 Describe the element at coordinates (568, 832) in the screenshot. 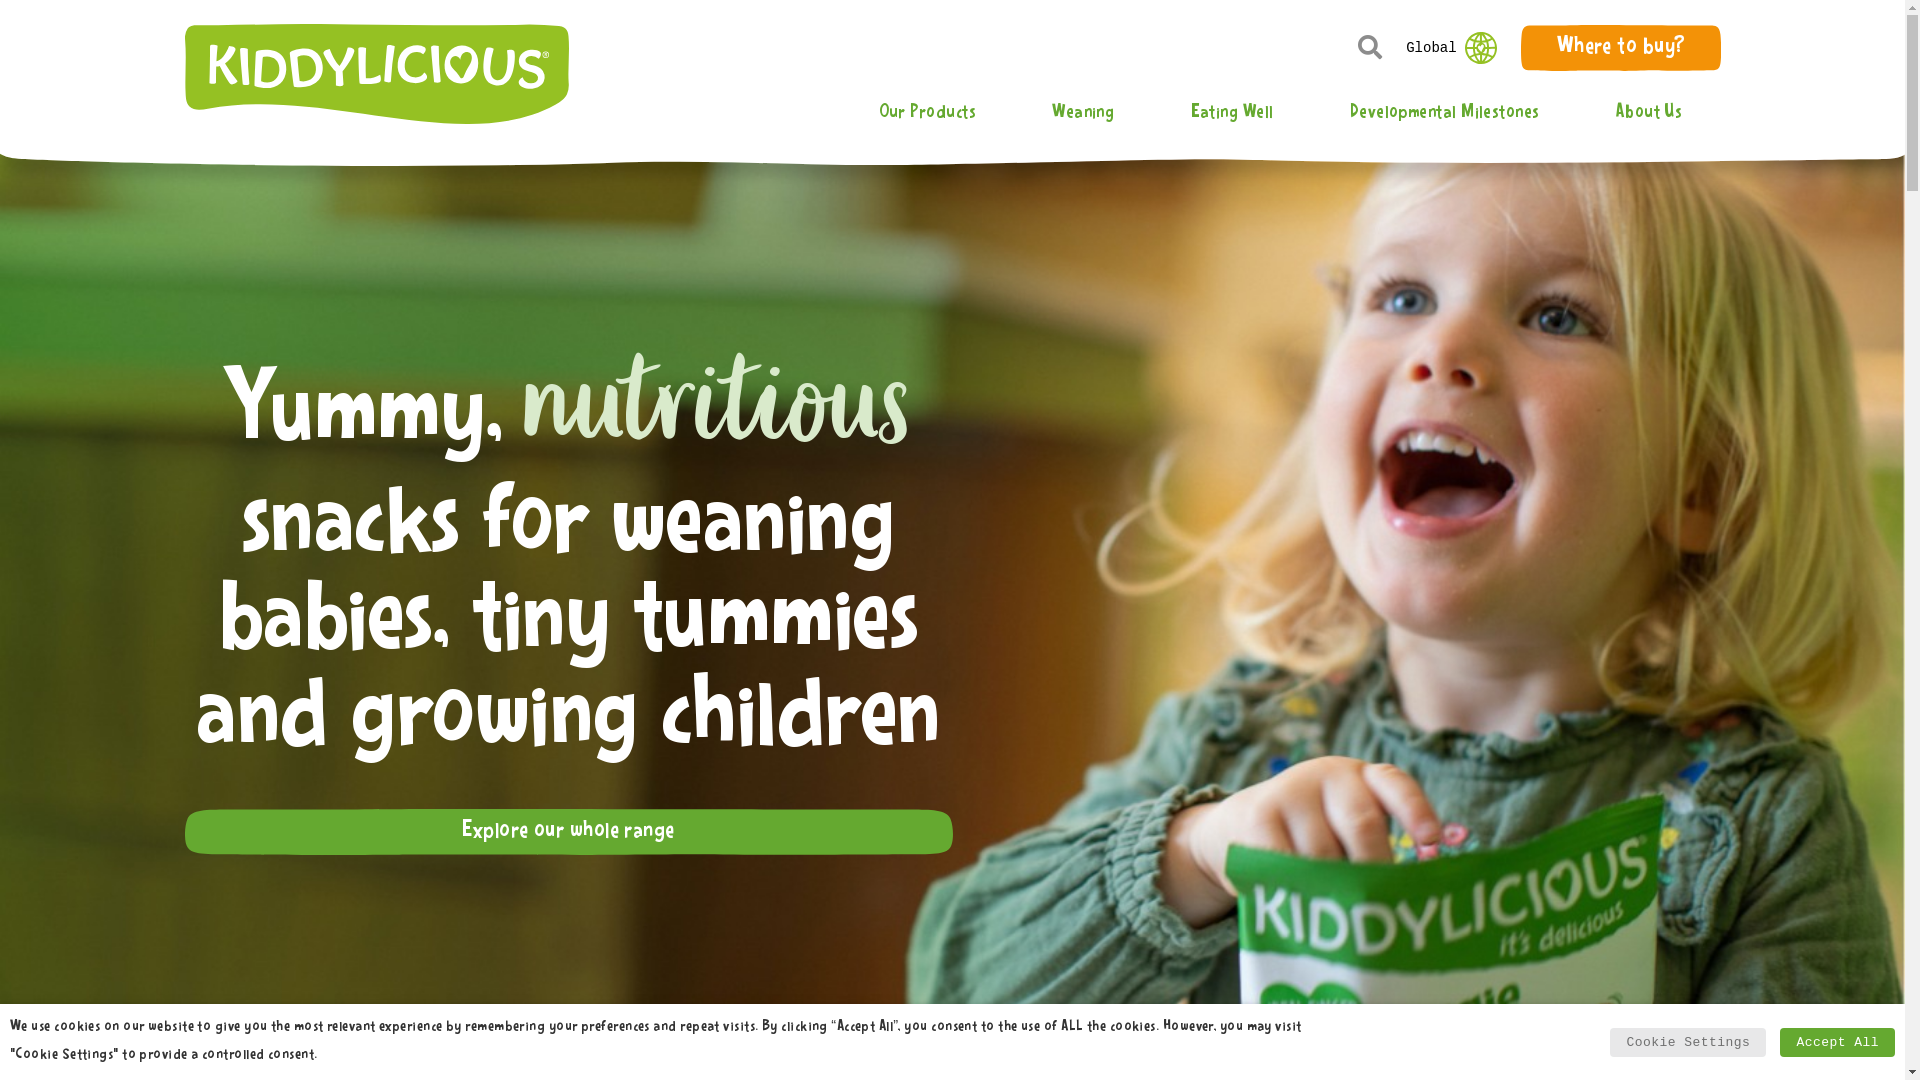

I see `Explore our whole range` at that location.